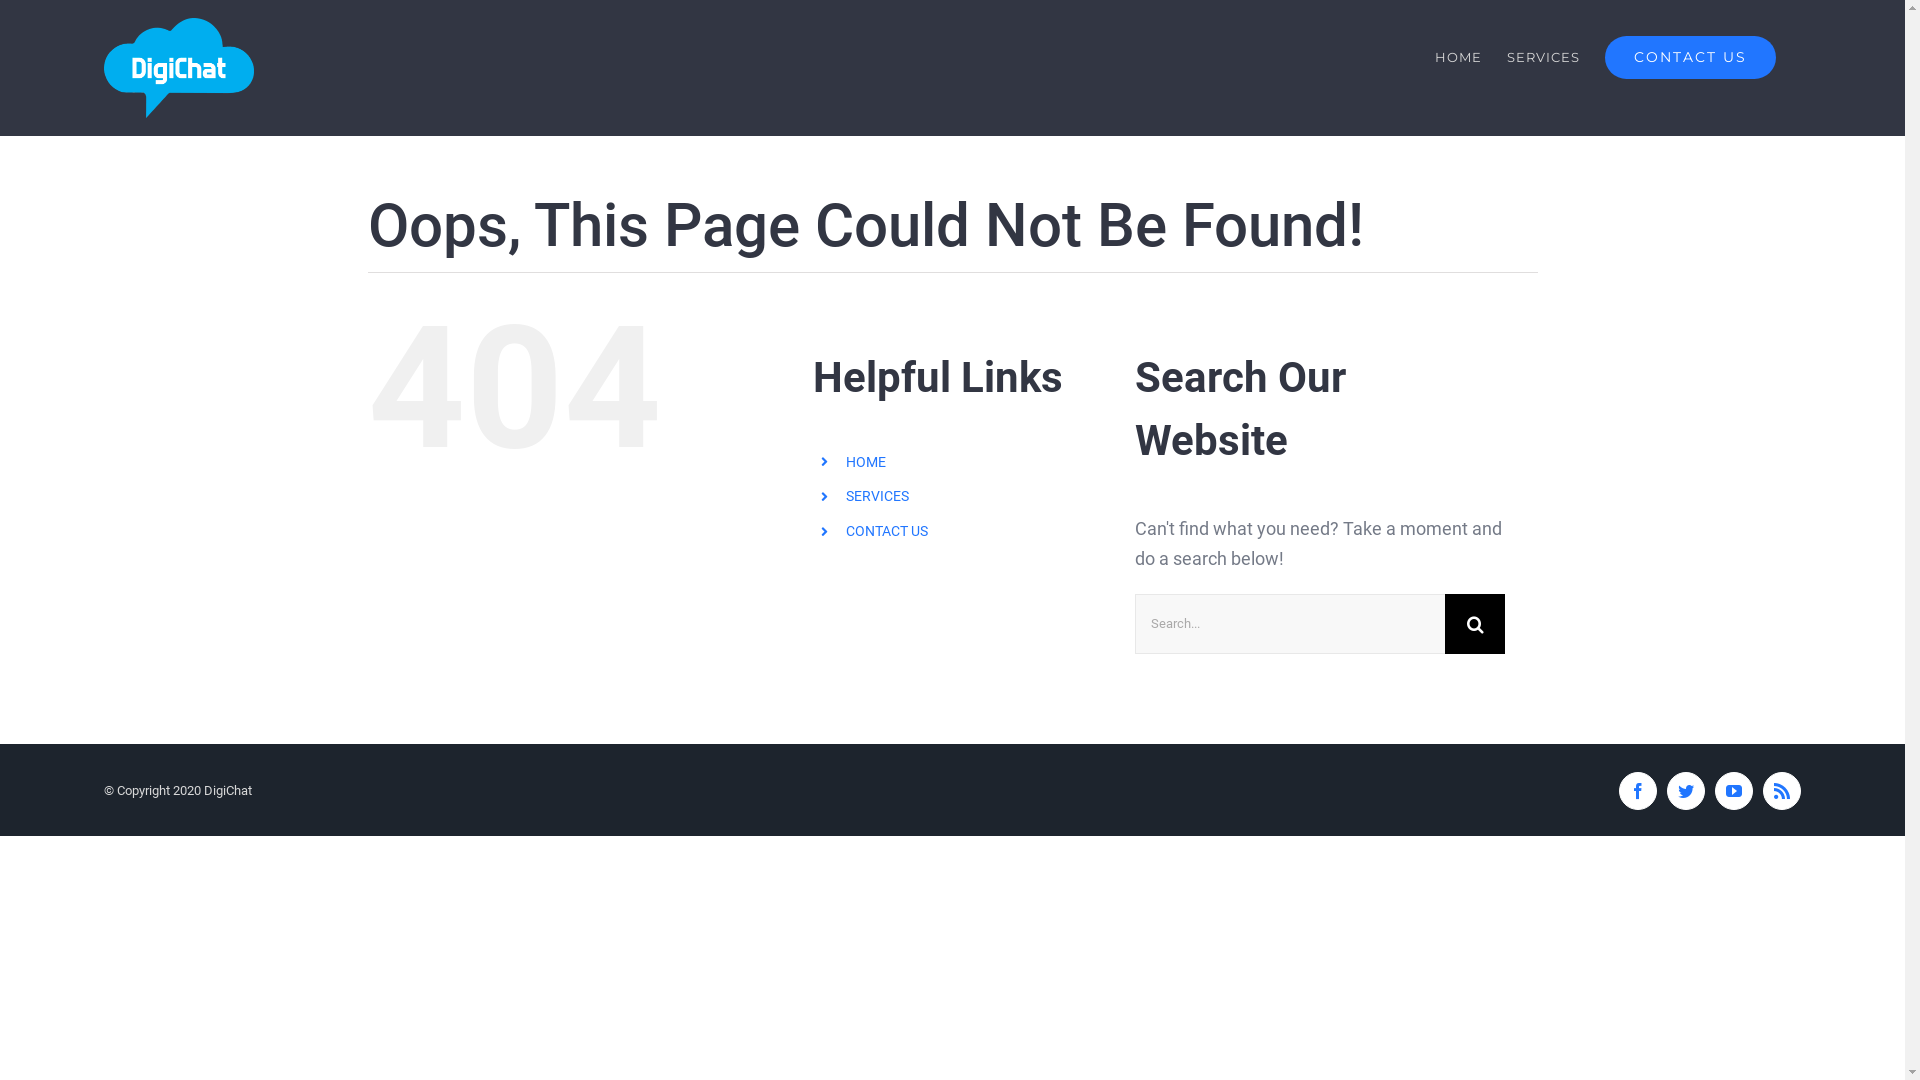 This screenshot has width=1920, height=1080. Describe the element at coordinates (1686, 791) in the screenshot. I see `Twitter` at that location.